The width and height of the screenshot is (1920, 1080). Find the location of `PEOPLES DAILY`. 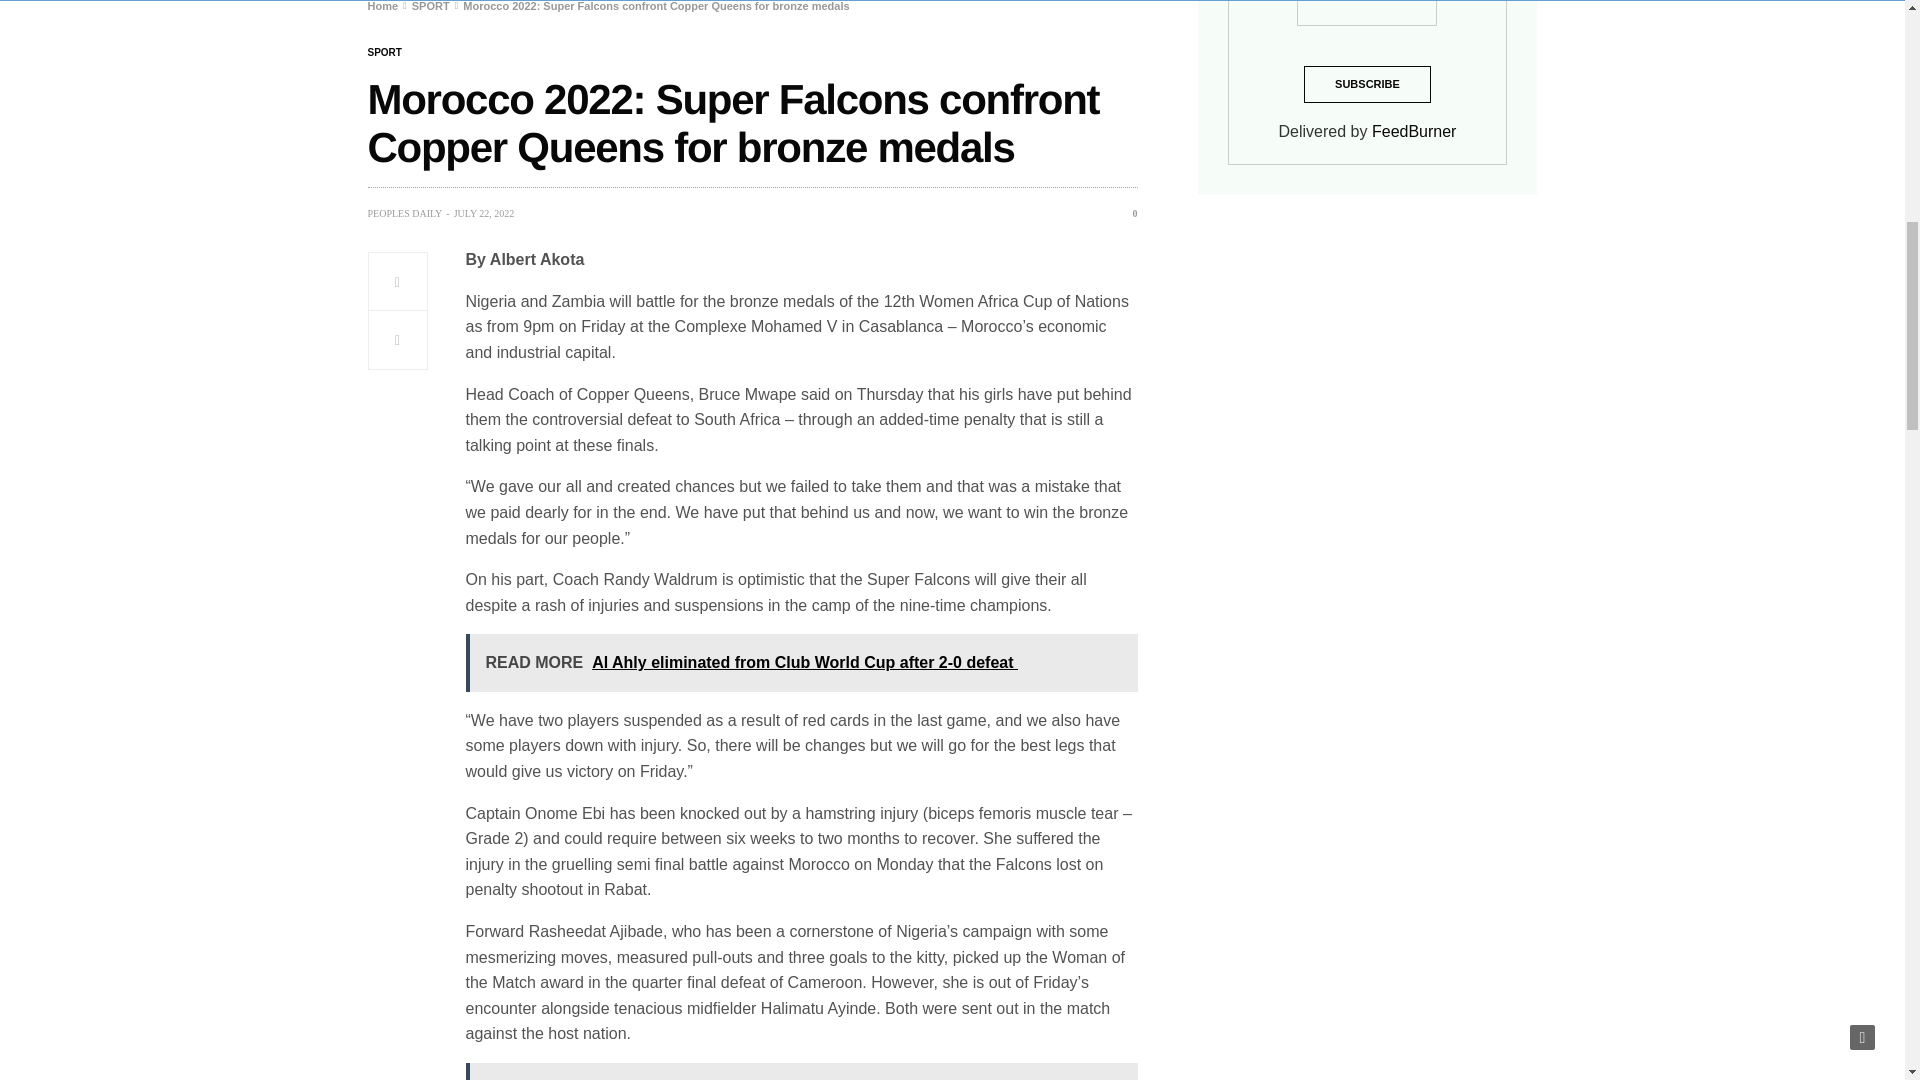

PEOPLES DAILY is located at coordinates (406, 214).